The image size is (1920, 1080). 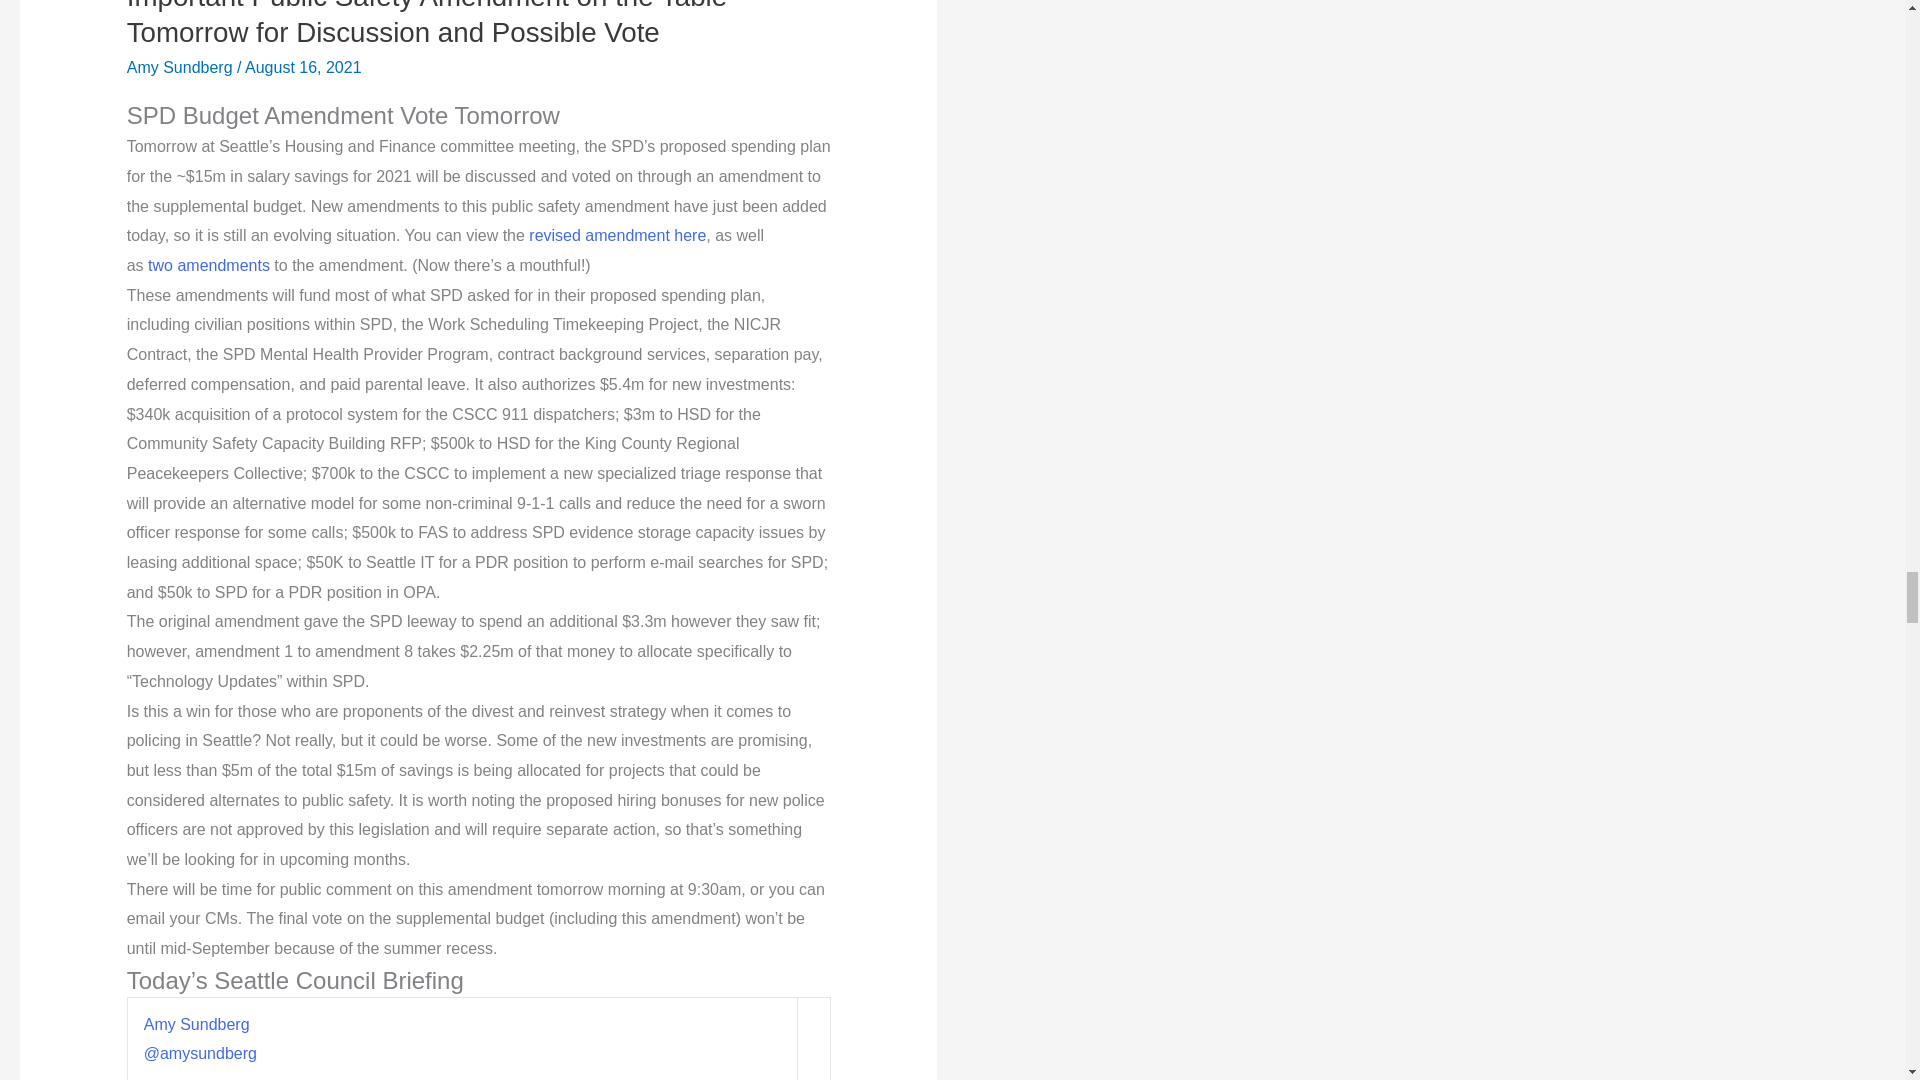 What do you see at coordinates (181, 67) in the screenshot?
I see `View all posts by Amy Sundberg` at bounding box center [181, 67].